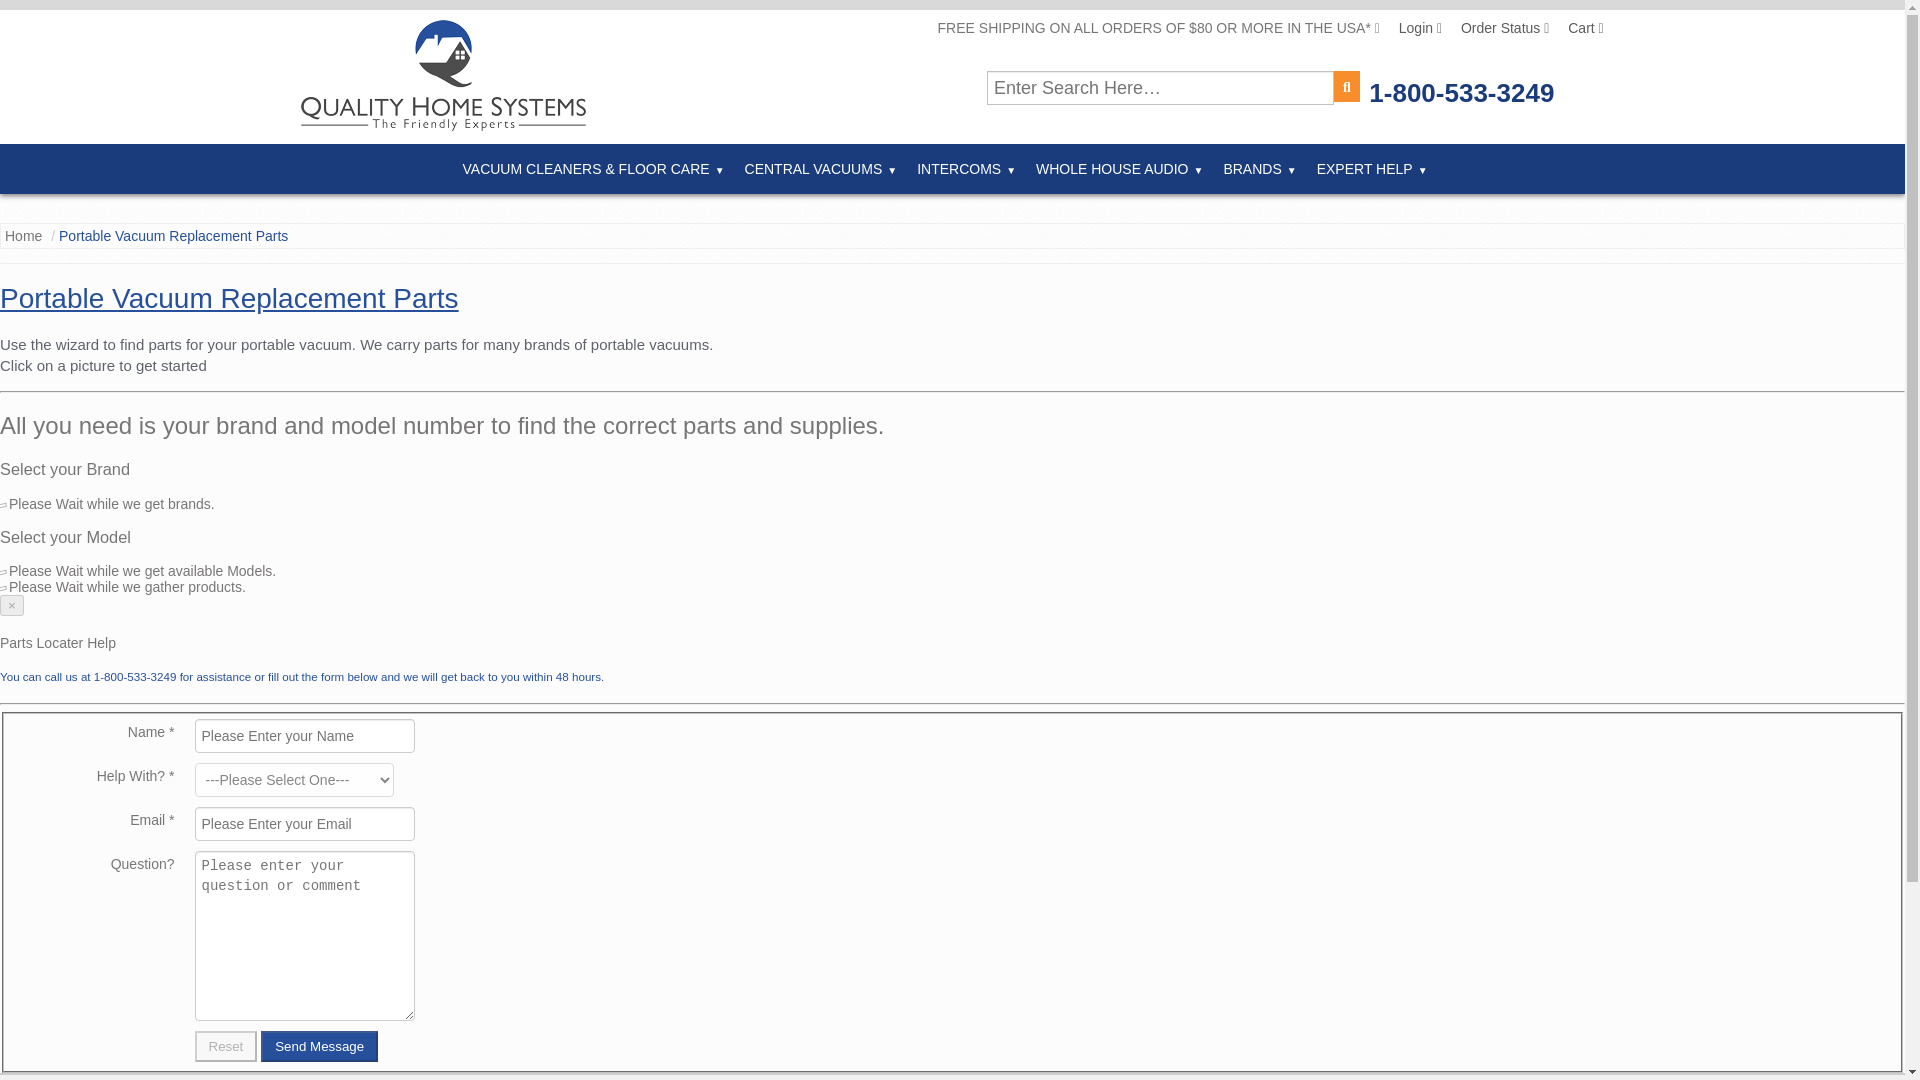 This screenshot has height=1080, width=1920. What do you see at coordinates (320, 1046) in the screenshot?
I see `Send Message` at bounding box center [320, 1046].